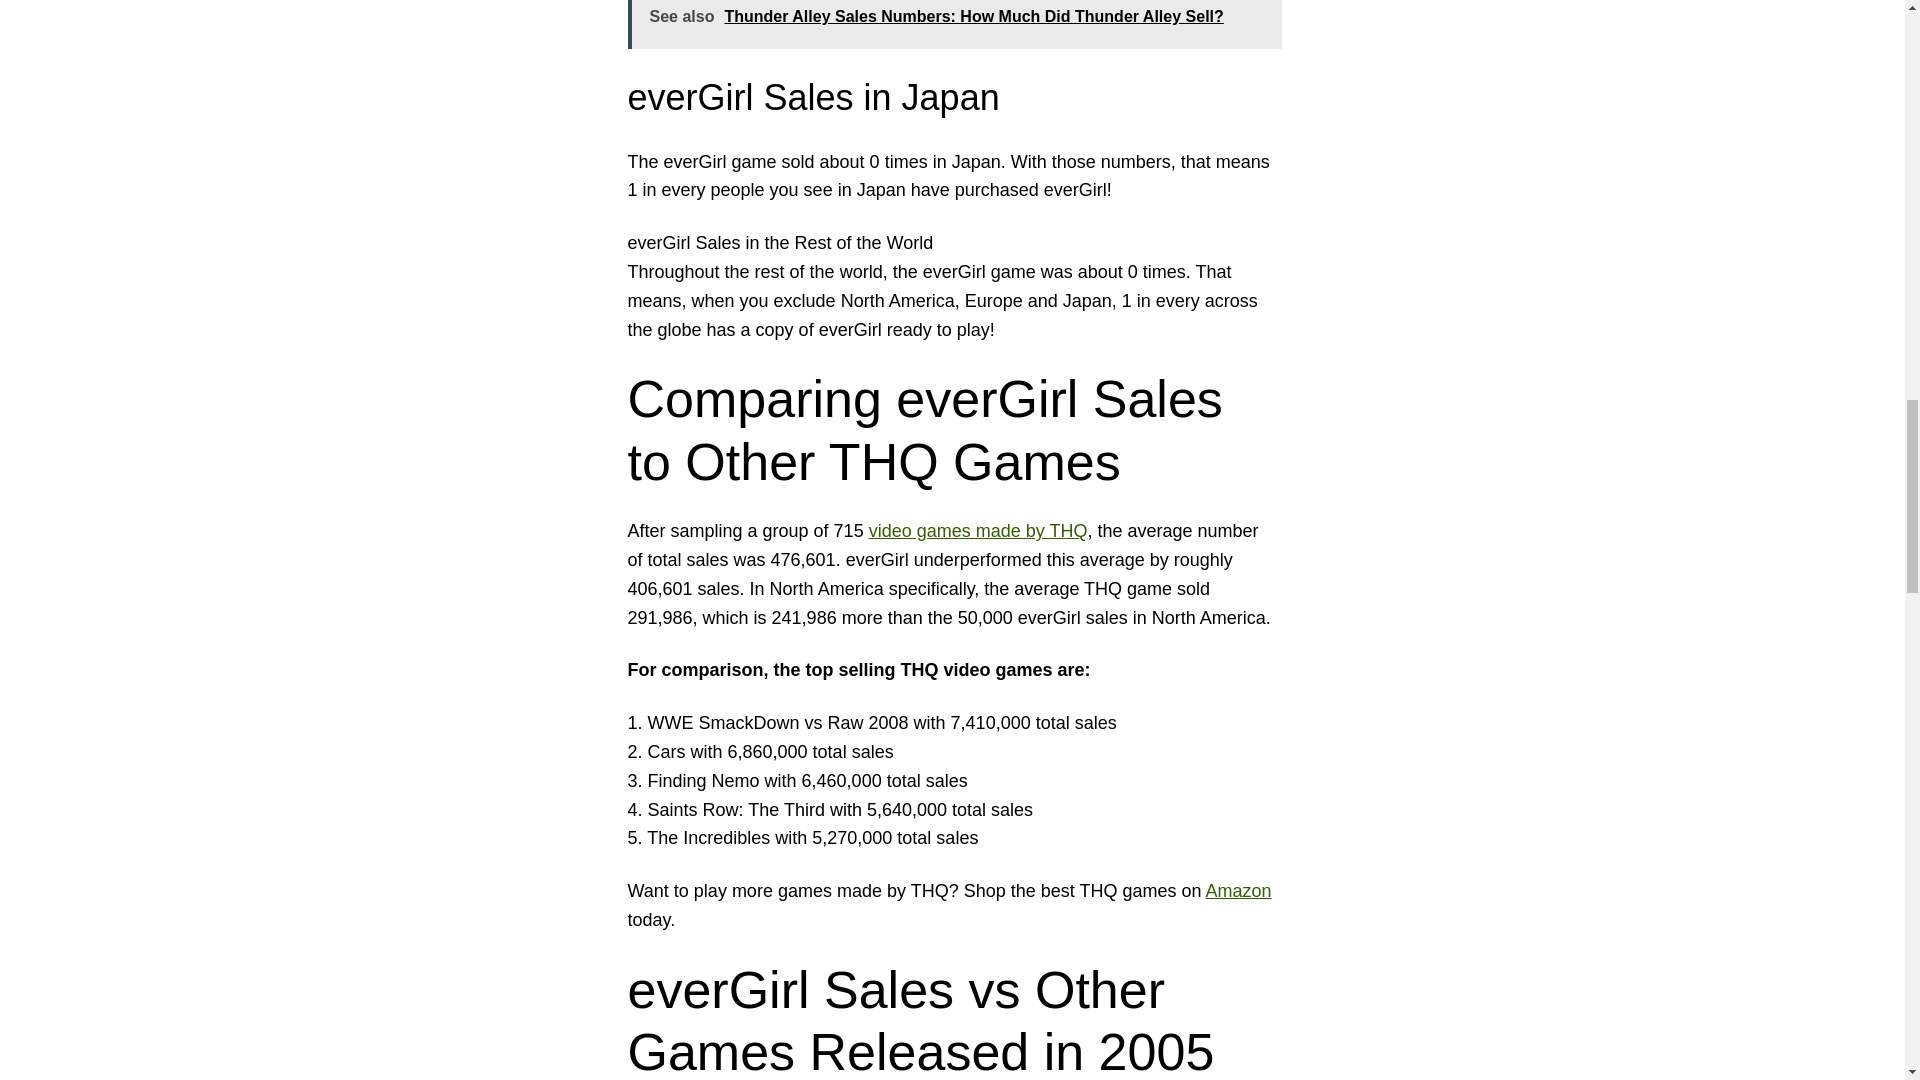  What do you see at coordinates (1238, 890) in the screenshot?
I see `Amazon` at bounding box center [1238, 890].